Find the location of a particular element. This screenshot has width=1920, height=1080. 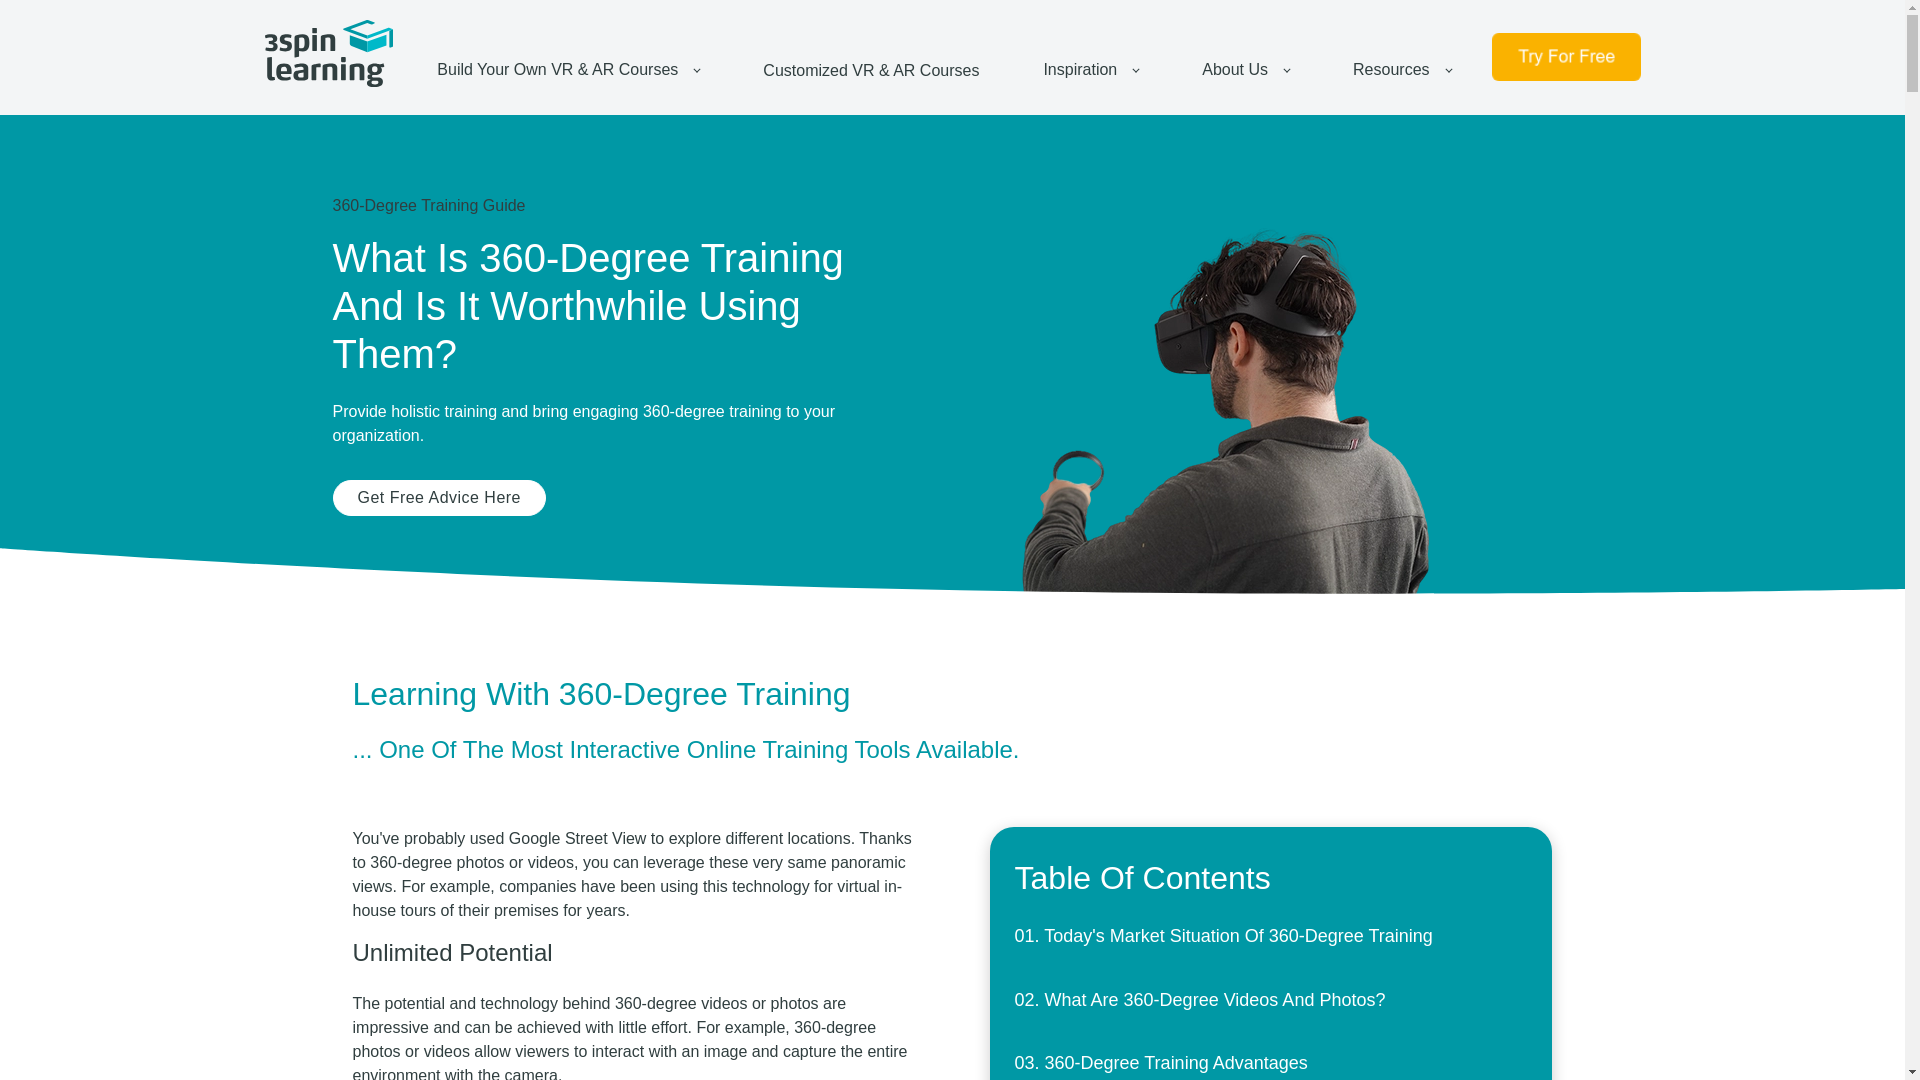

Get Free Advice Here is located at coordinates (438, 498).